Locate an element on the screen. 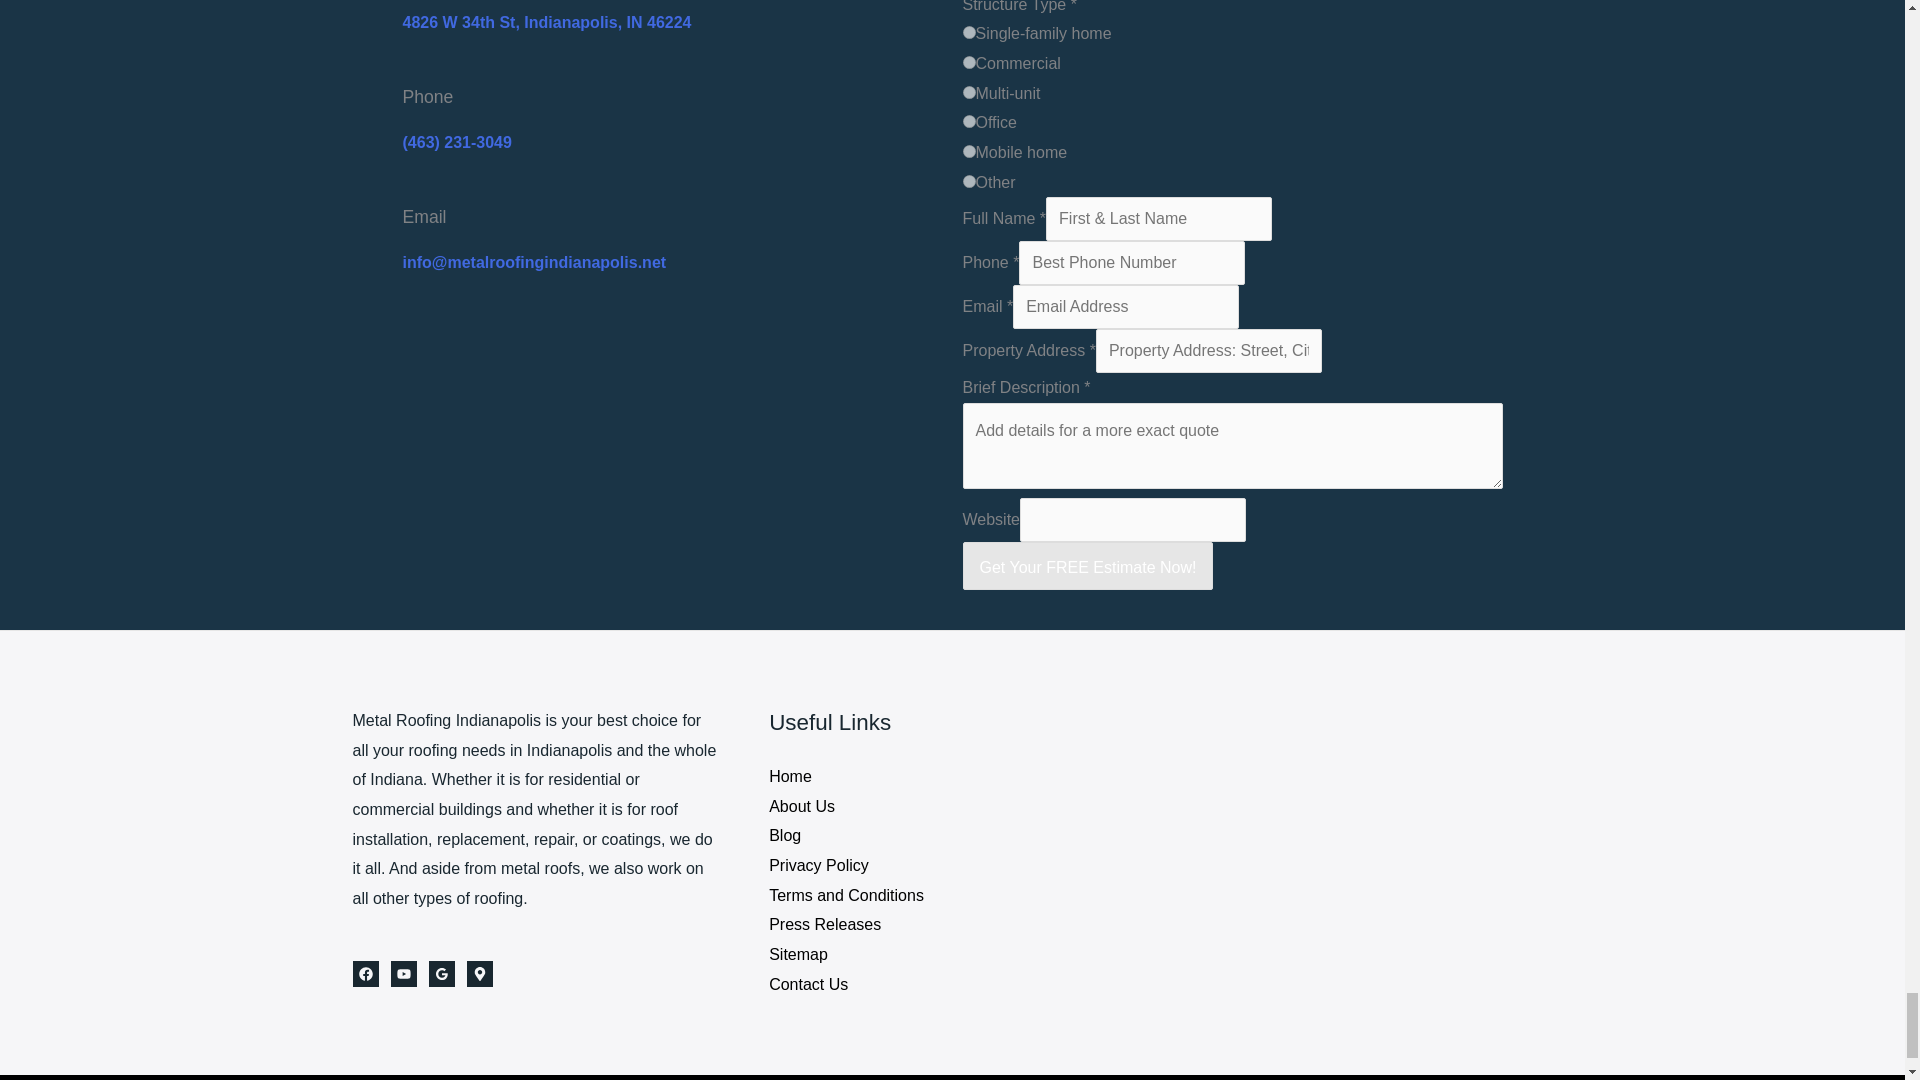 The width and height of the screenshot is (1920, 1080). Commercial is located at coordinates (968, 62).